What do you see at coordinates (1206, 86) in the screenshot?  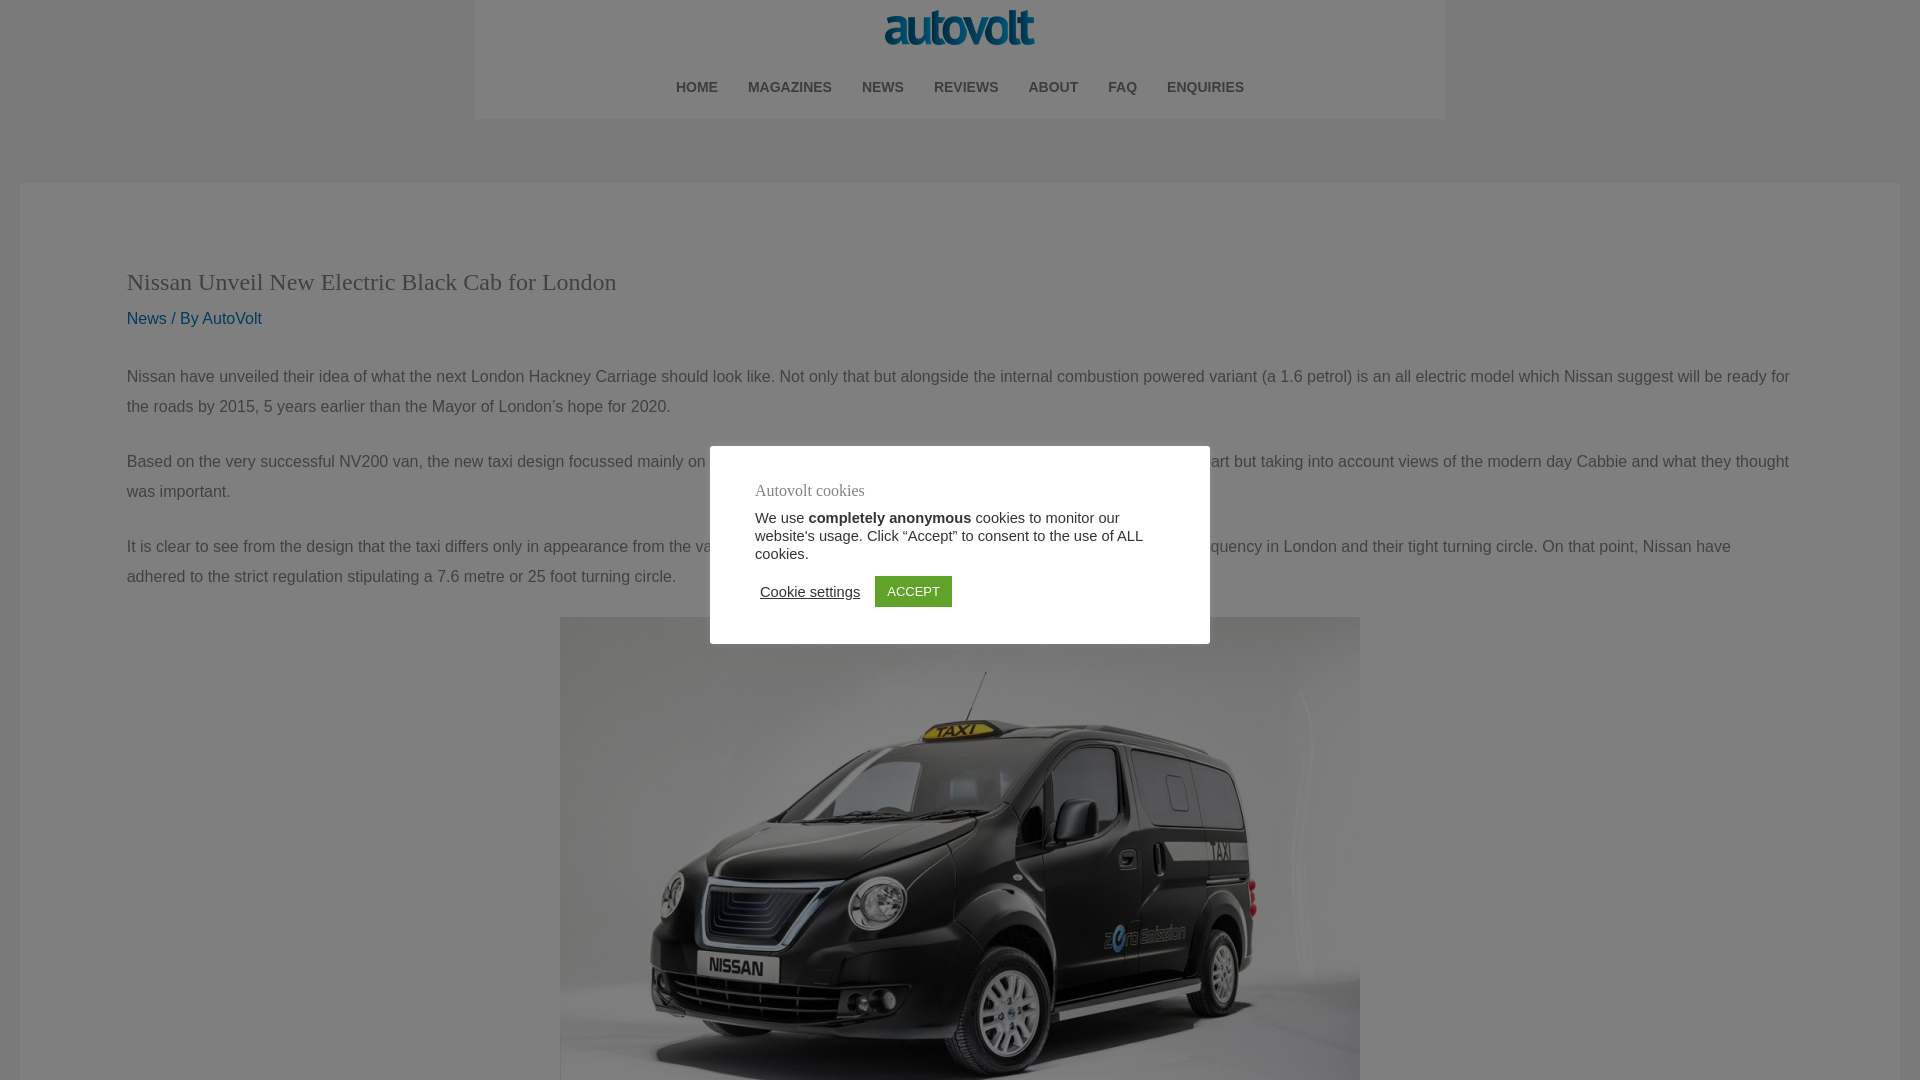 I see `Contact Autovolt` at bounding box center [1206, 86].